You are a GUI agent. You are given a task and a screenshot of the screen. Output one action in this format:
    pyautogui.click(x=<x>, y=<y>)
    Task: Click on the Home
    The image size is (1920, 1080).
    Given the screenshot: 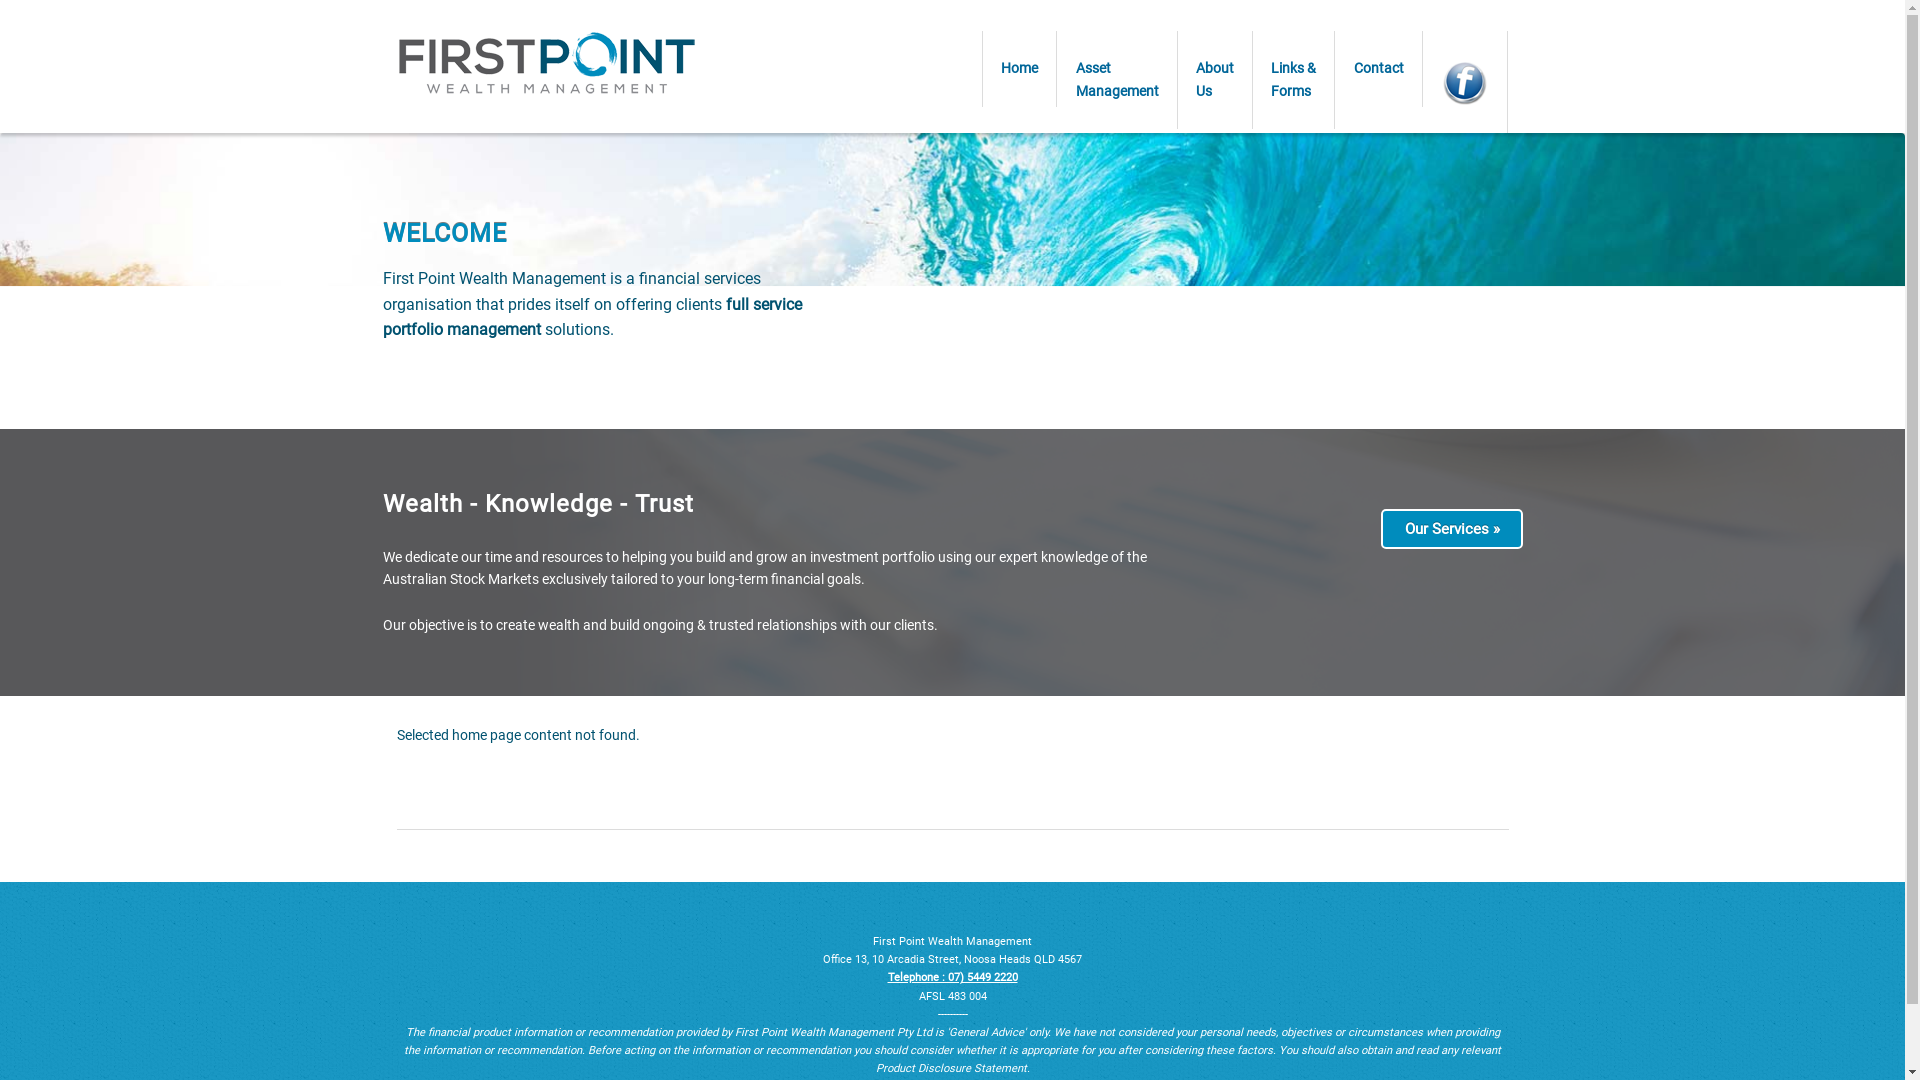 What is the action you would take?
    pyautogui.click(x=1020, y=69)
    